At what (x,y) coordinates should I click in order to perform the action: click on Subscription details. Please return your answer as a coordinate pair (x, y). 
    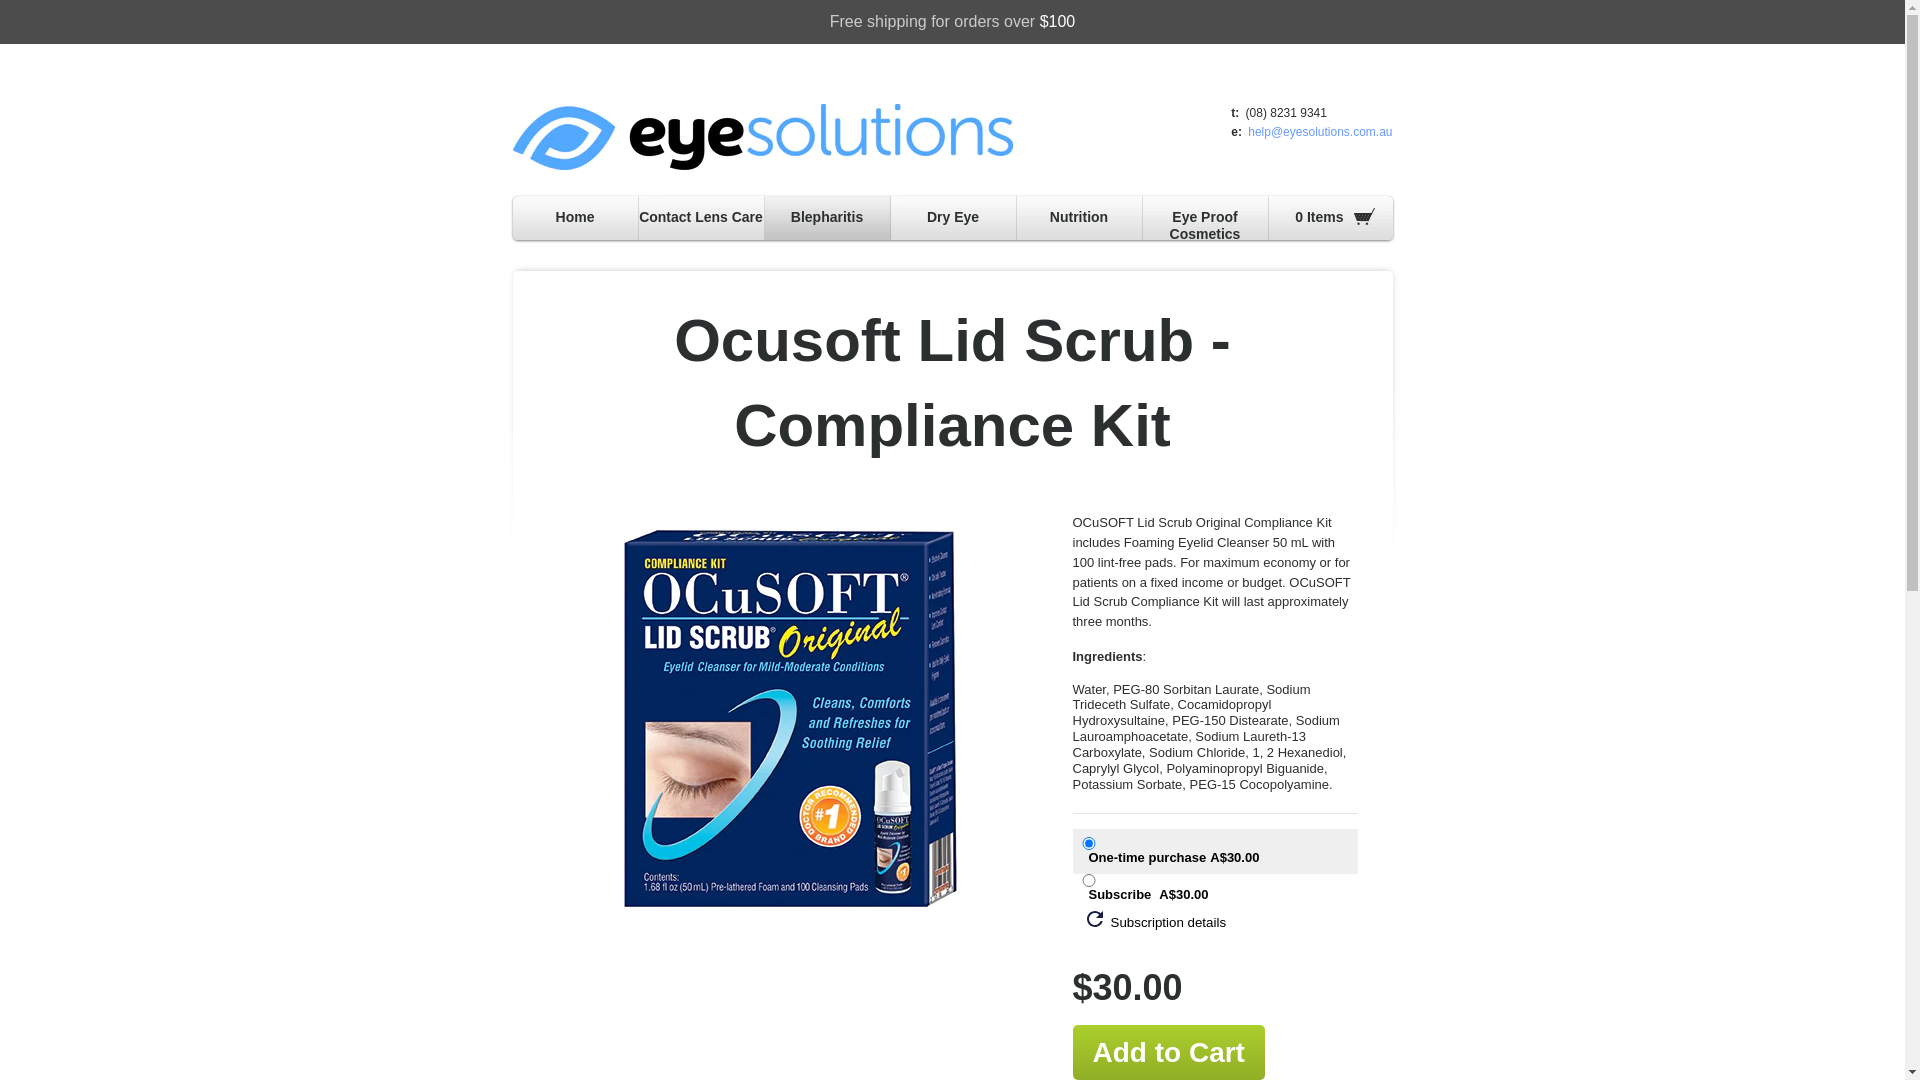
    Looking at the image, I should click on (1156, 921).